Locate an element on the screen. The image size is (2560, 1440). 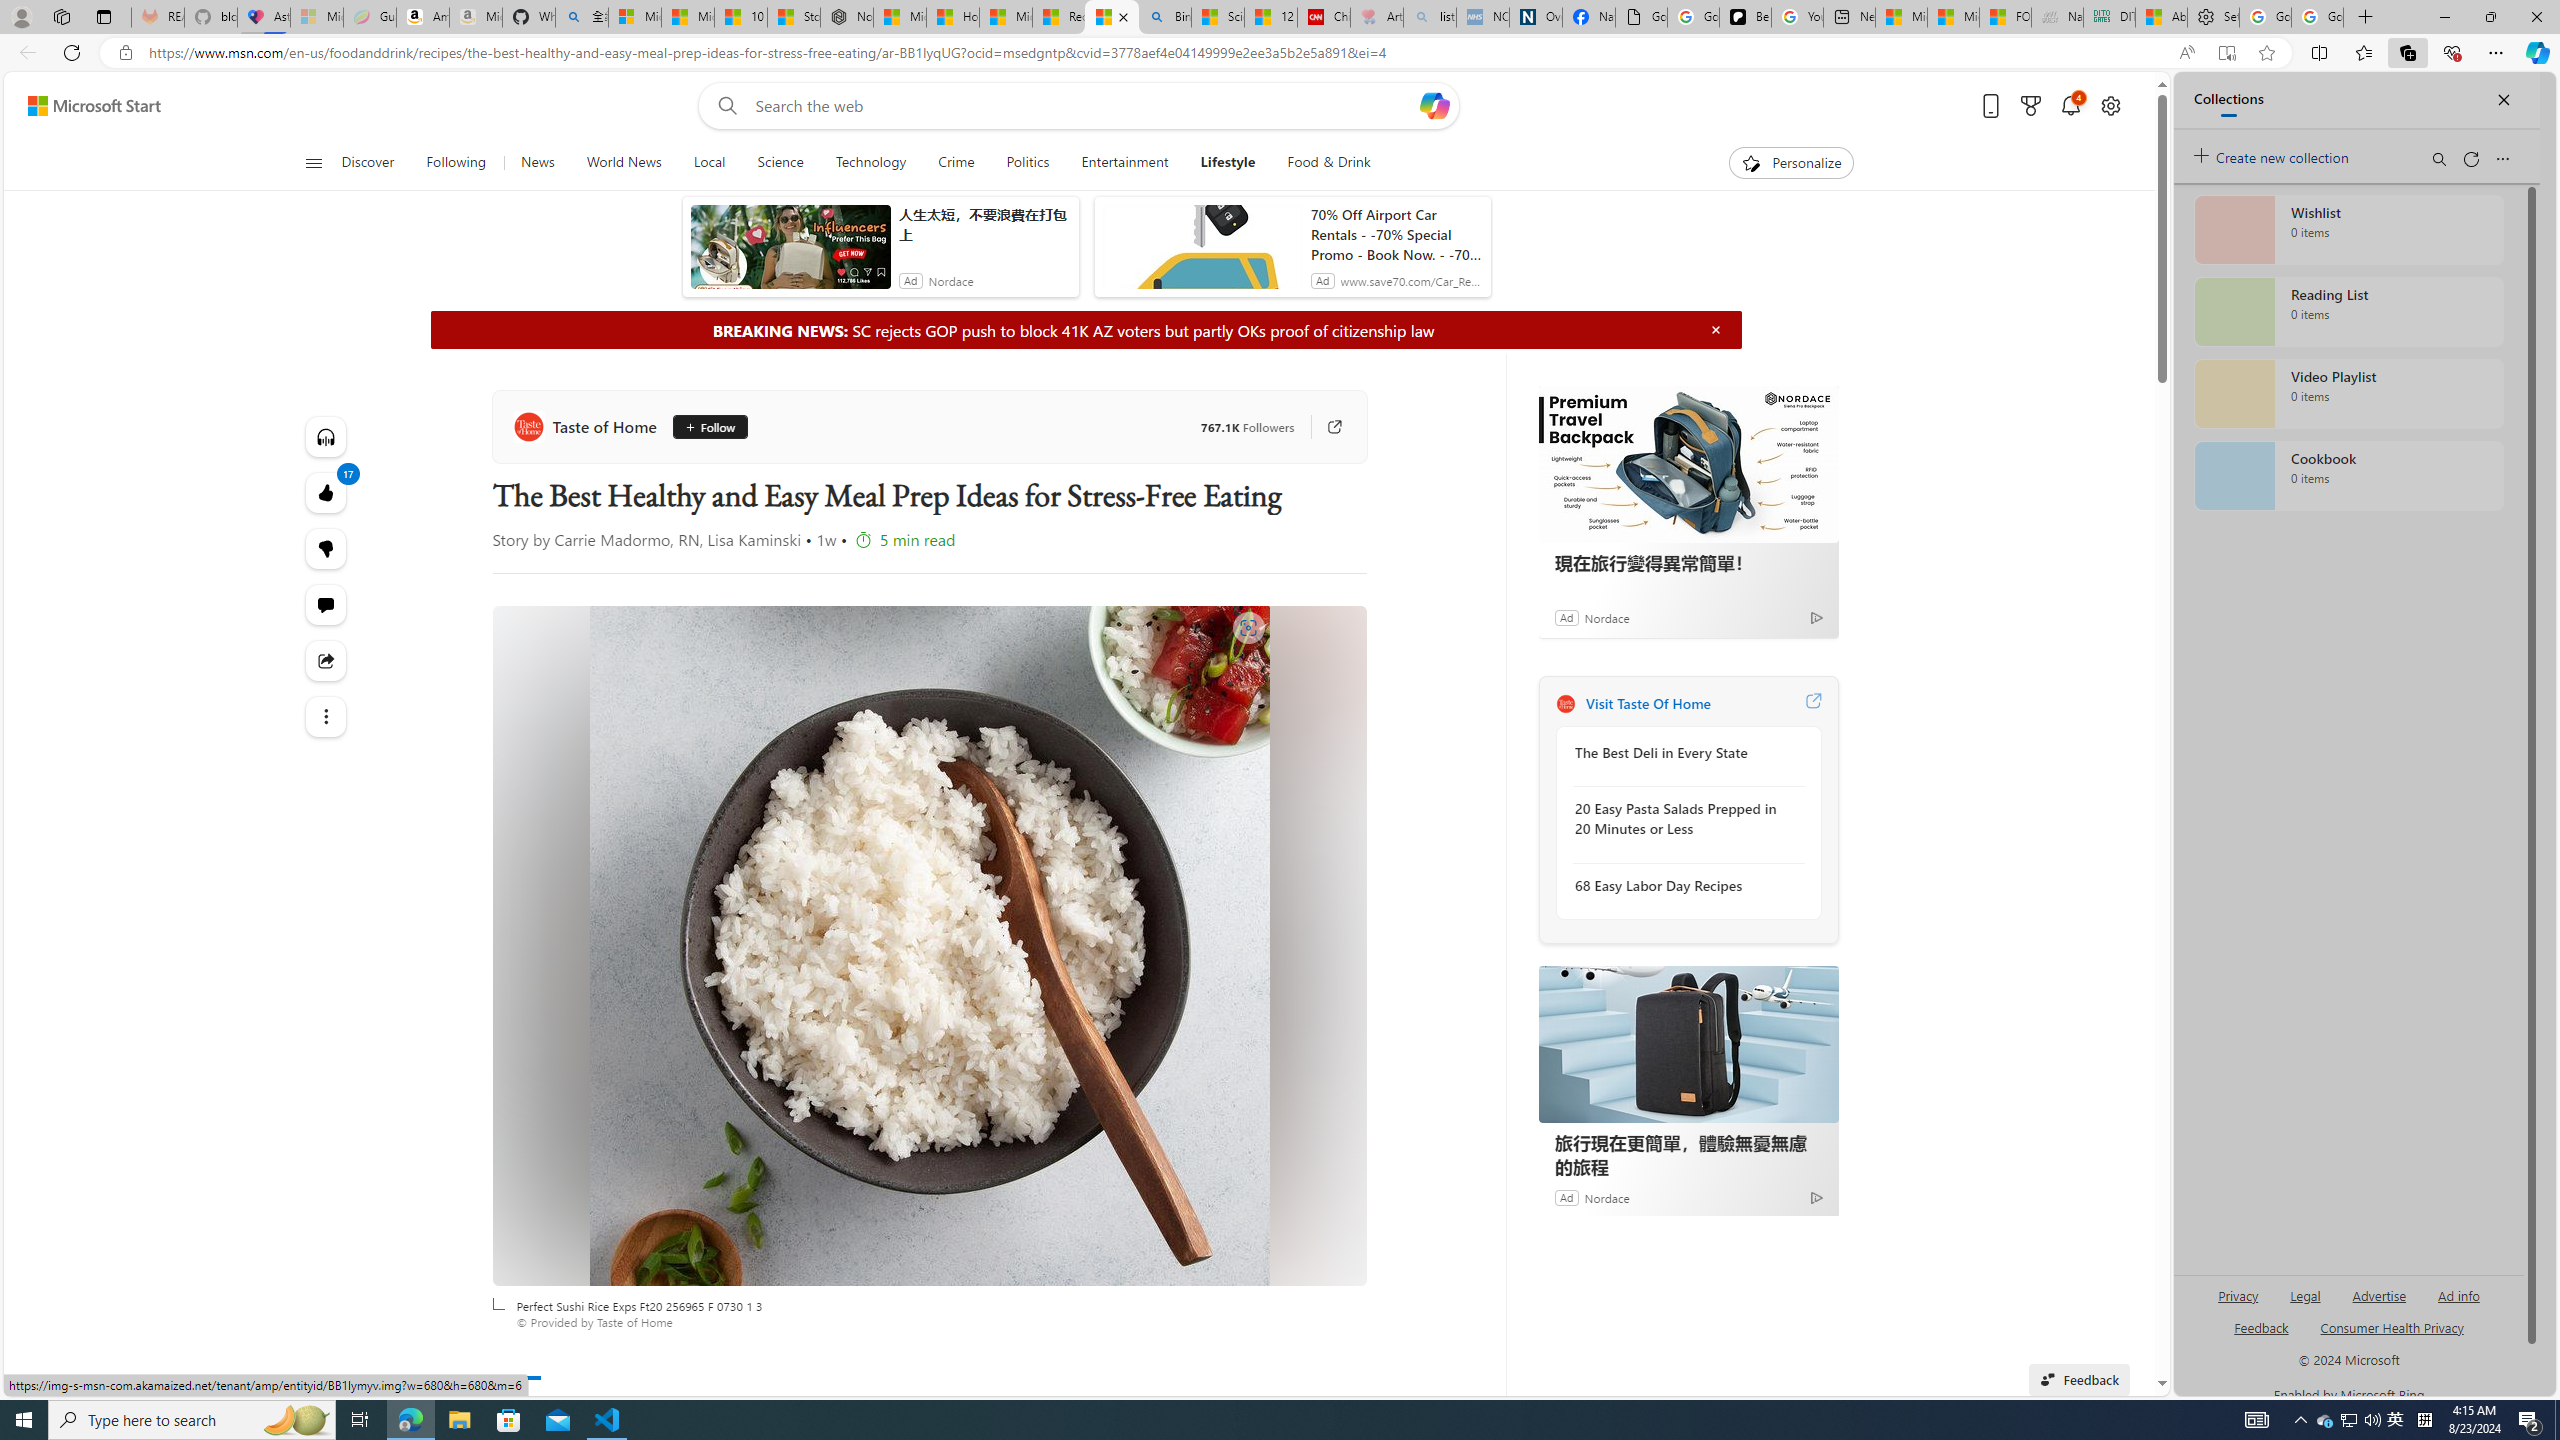
Politics is located at coordinates (1028, 163).